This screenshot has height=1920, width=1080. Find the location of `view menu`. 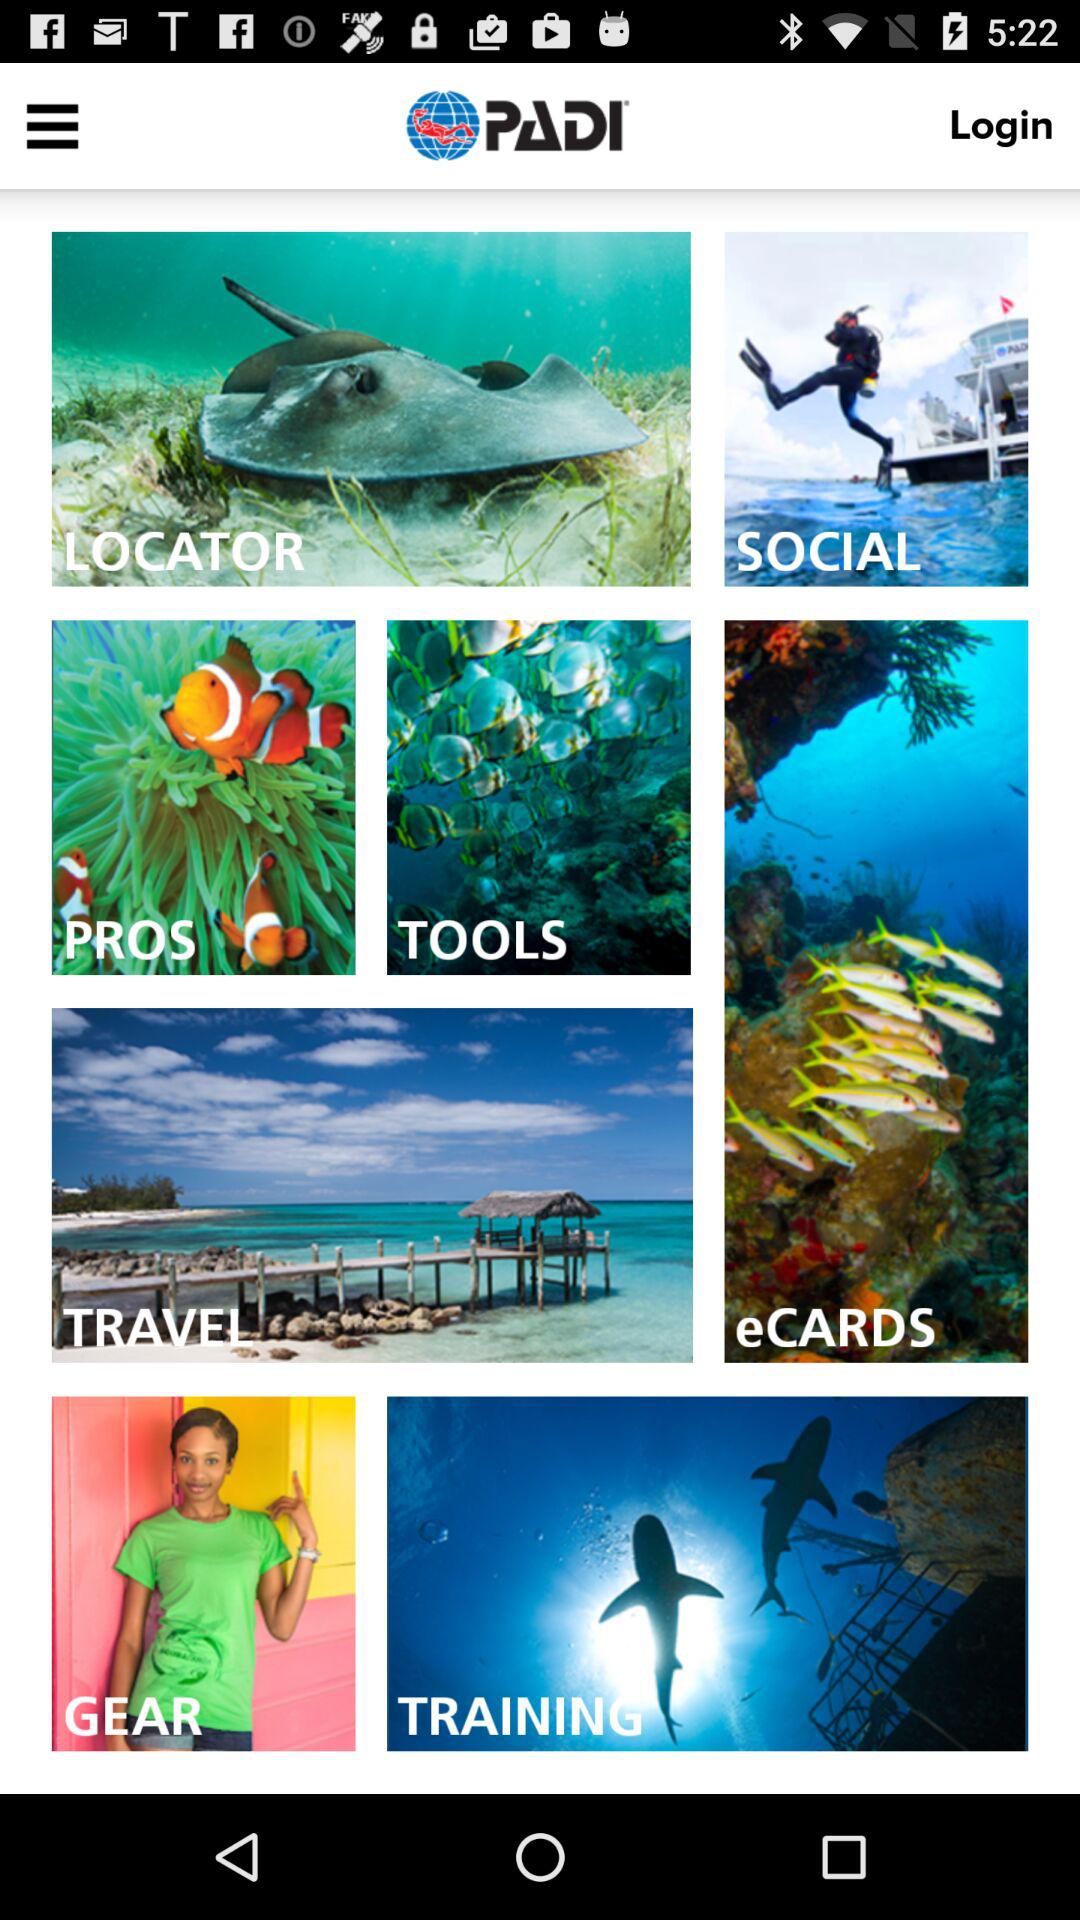

view menu is located at coordinates (52, 126).